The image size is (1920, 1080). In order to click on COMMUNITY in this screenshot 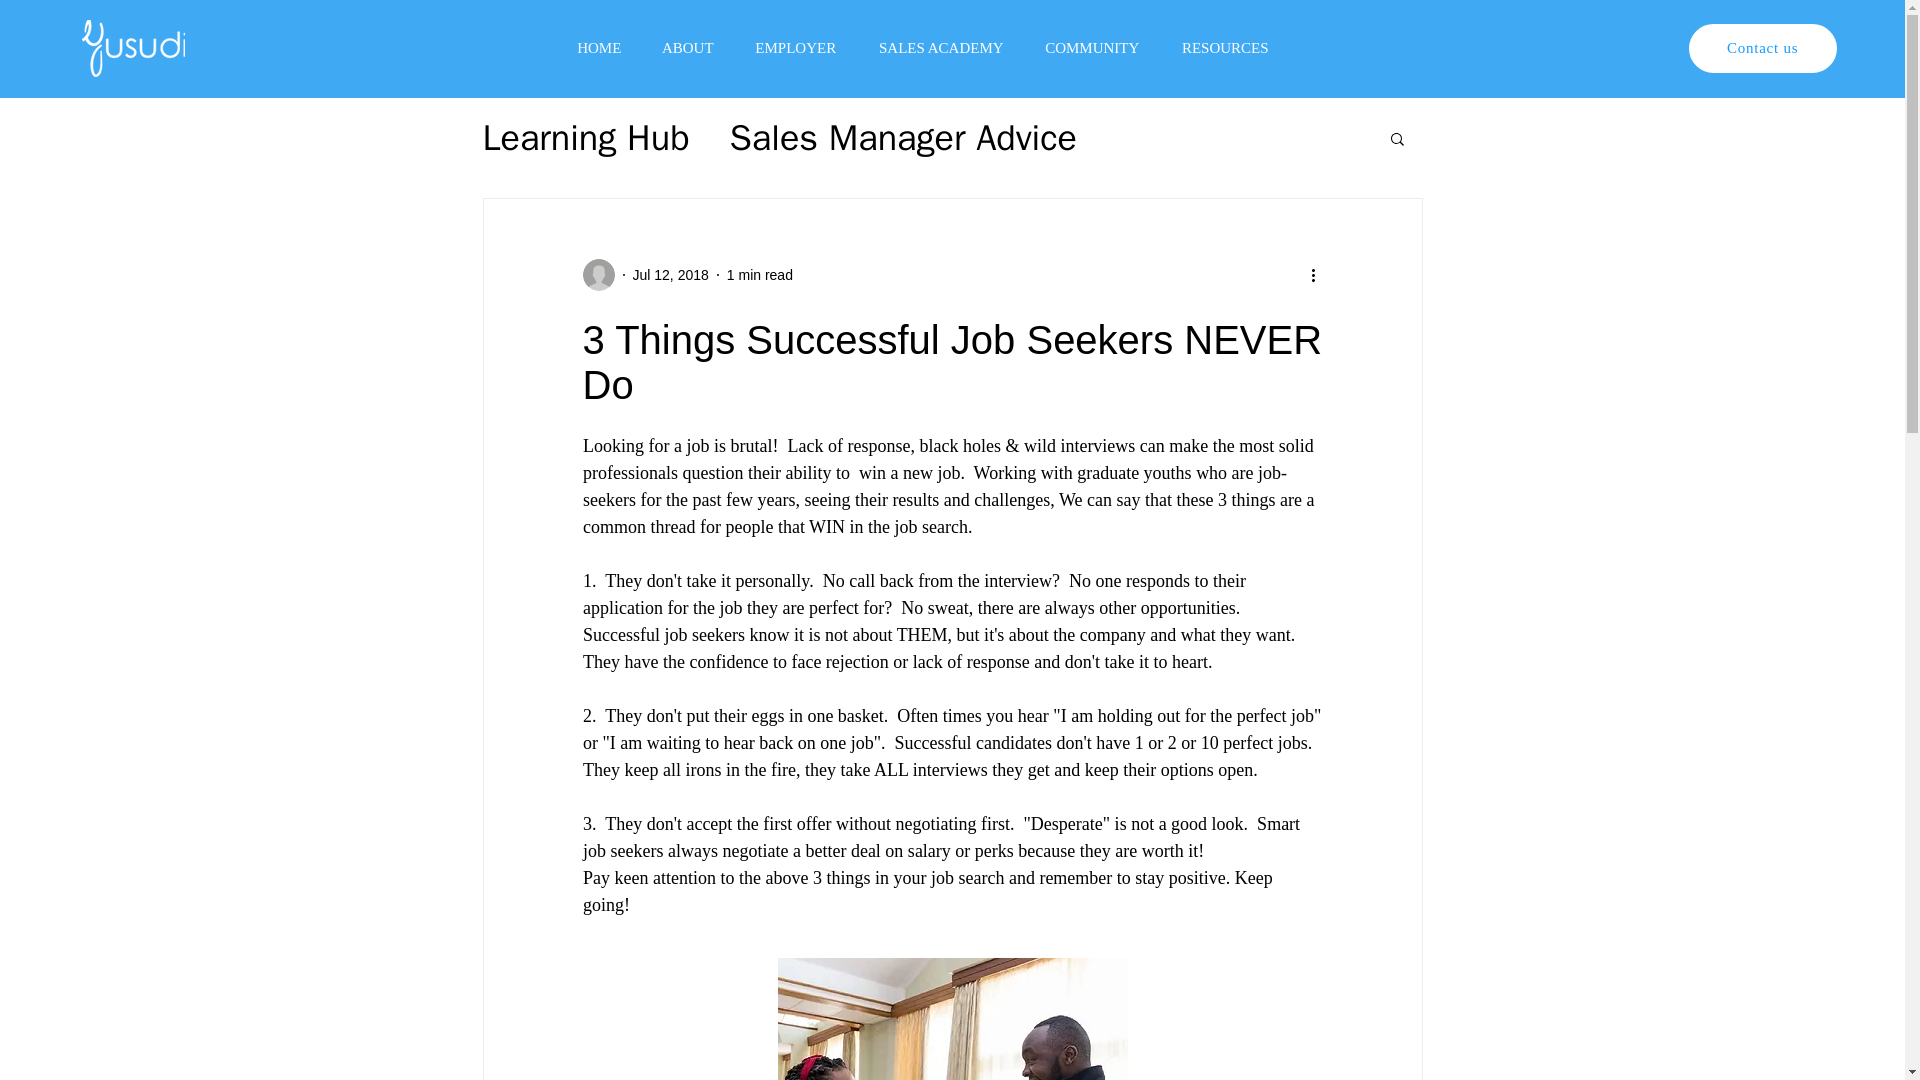, I will do `click(1092, 48)`.